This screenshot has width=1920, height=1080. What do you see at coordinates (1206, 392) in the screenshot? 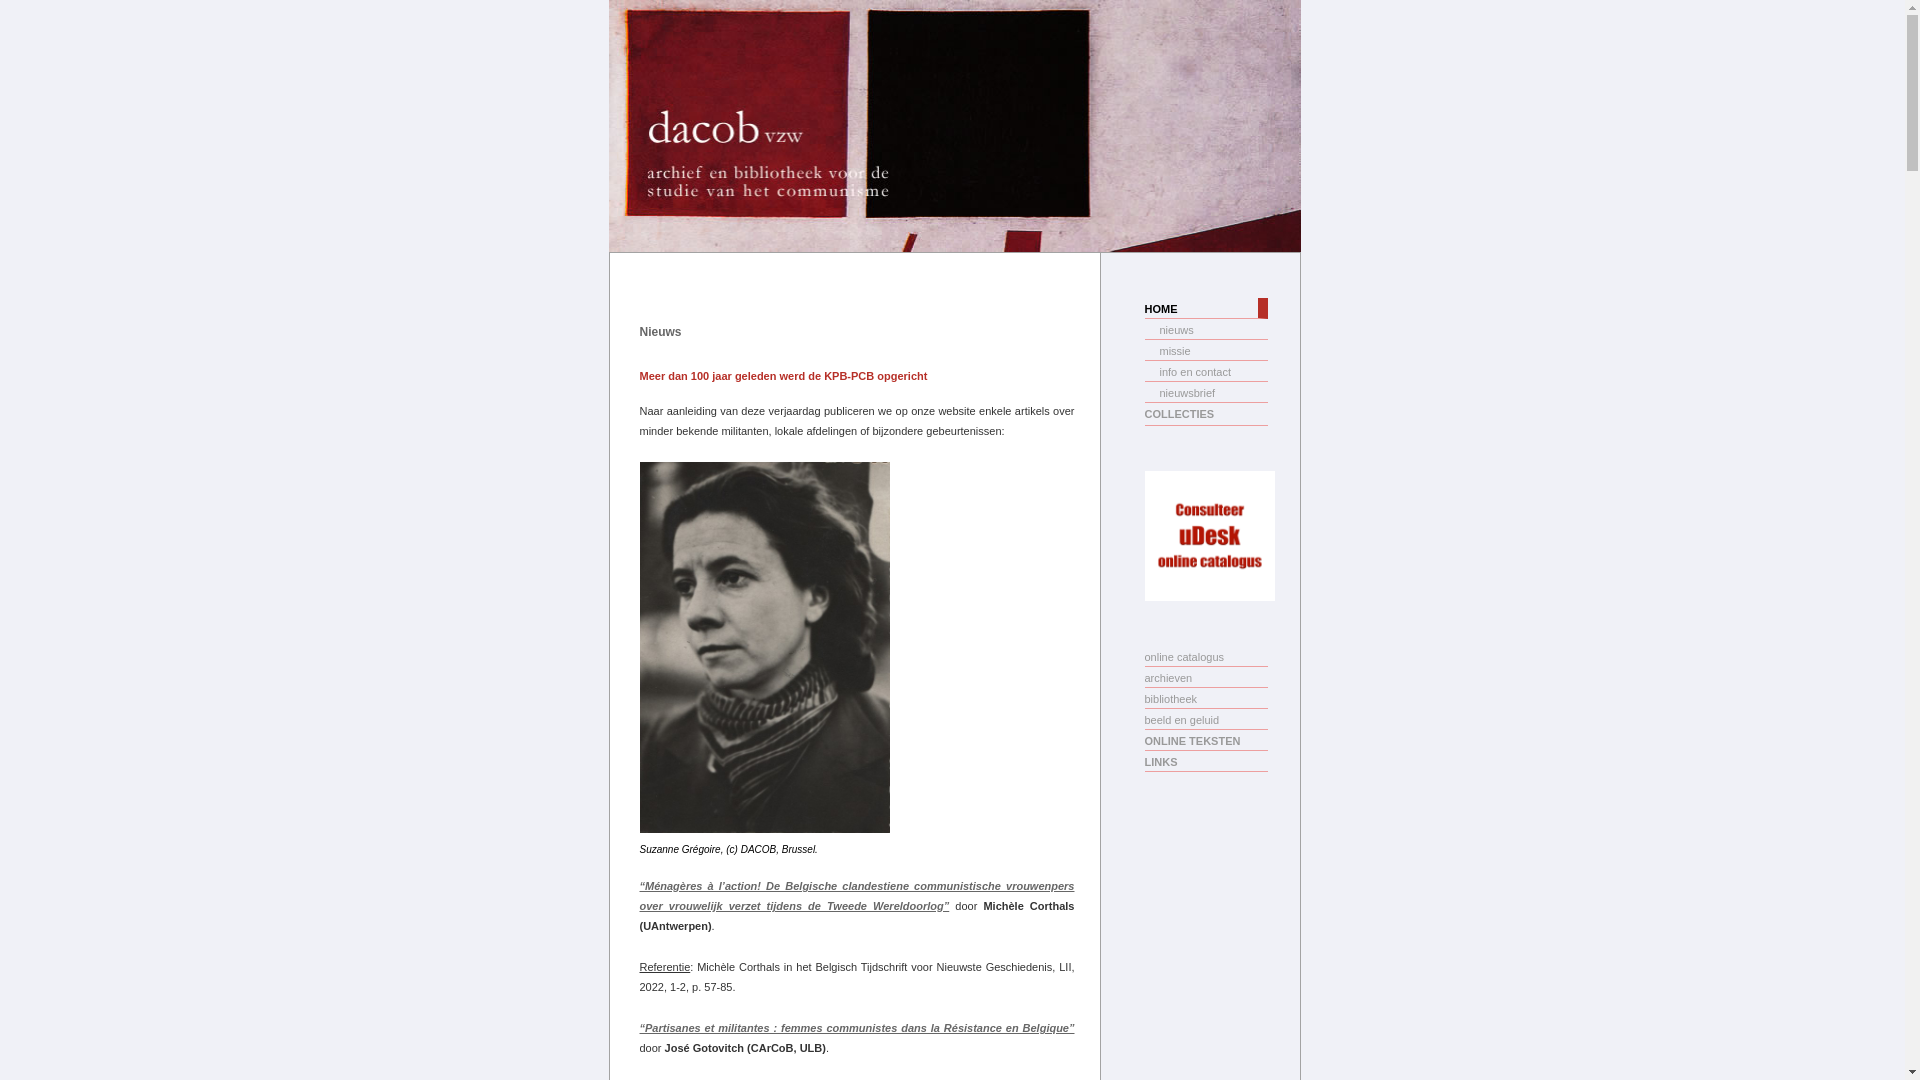
I see `nieuwsbrief` at bounding box center [1206, 392].